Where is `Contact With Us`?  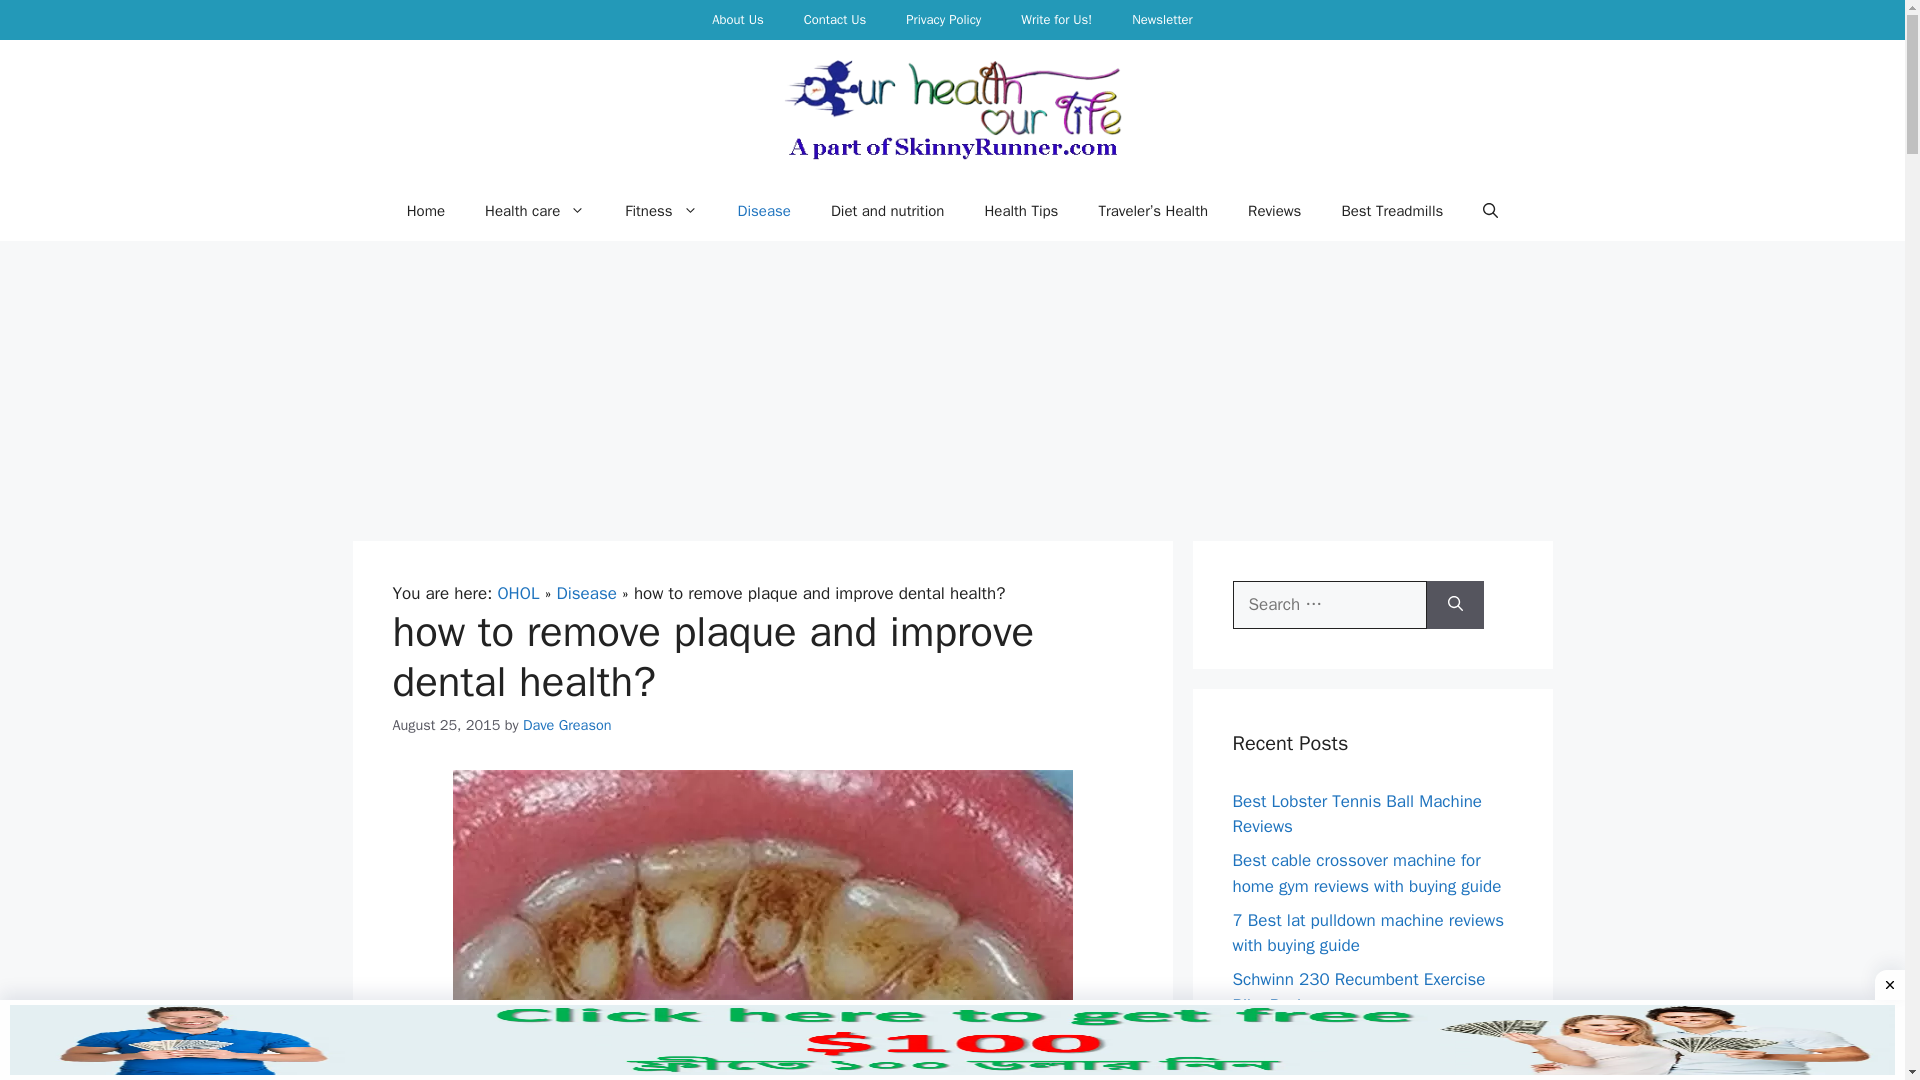 Contact With Us is located at coordinates (835, 20).